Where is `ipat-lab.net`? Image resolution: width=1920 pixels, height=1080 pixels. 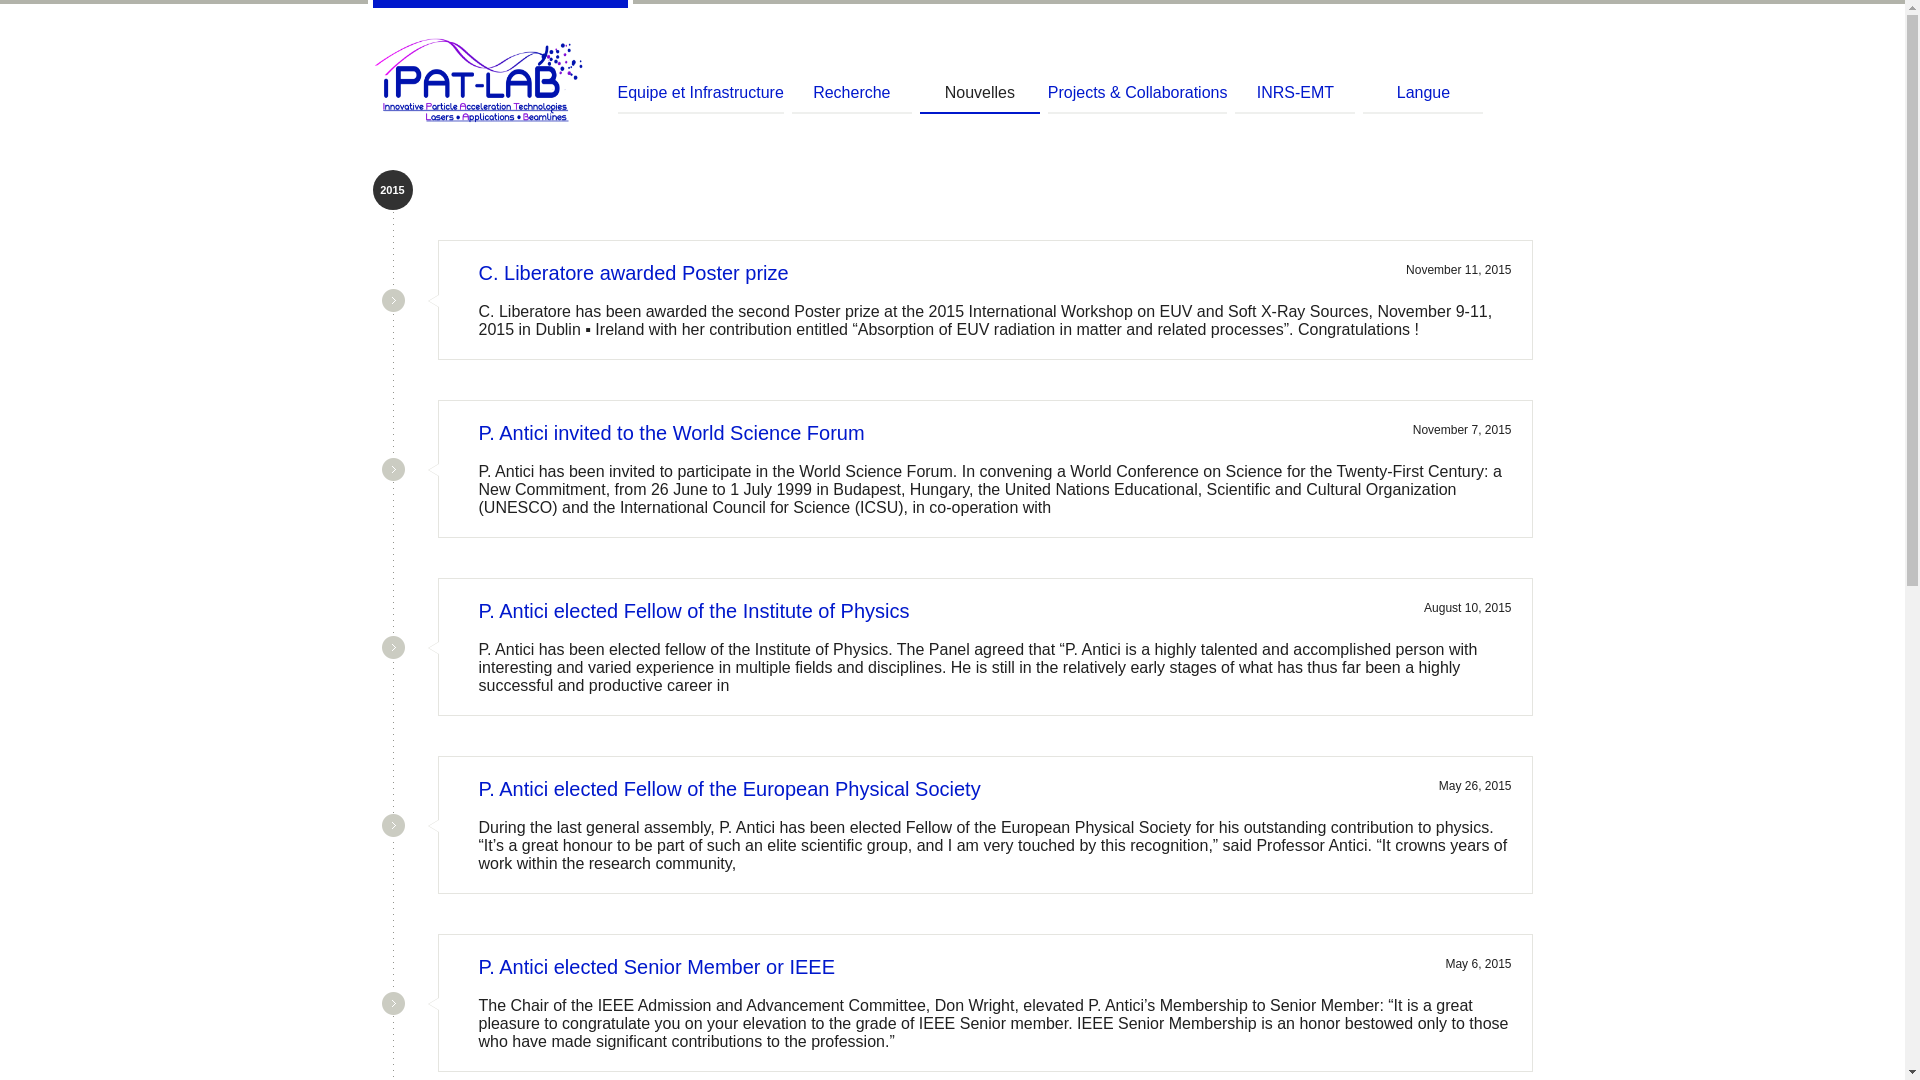 ipat-lab.net is located at coordinates (482, 80).